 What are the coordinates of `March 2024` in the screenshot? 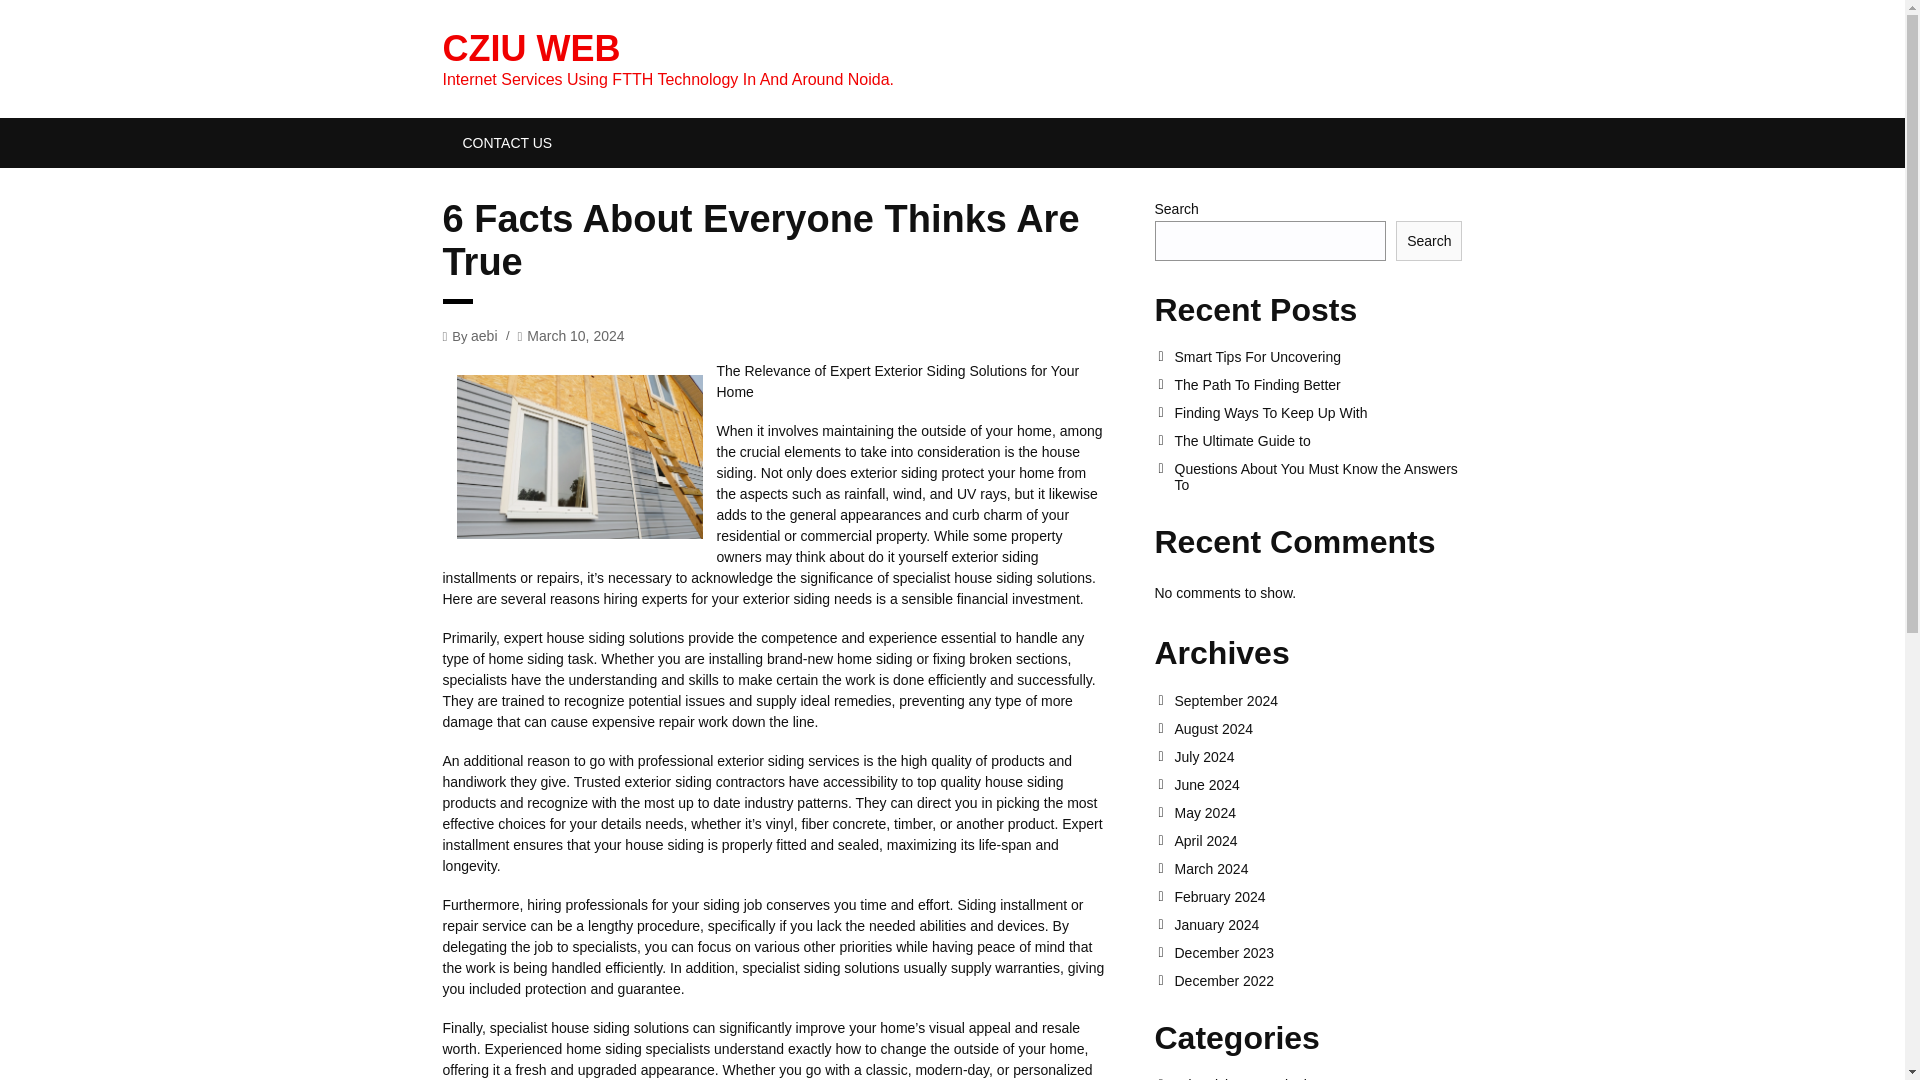 It's located at (1317, 868).